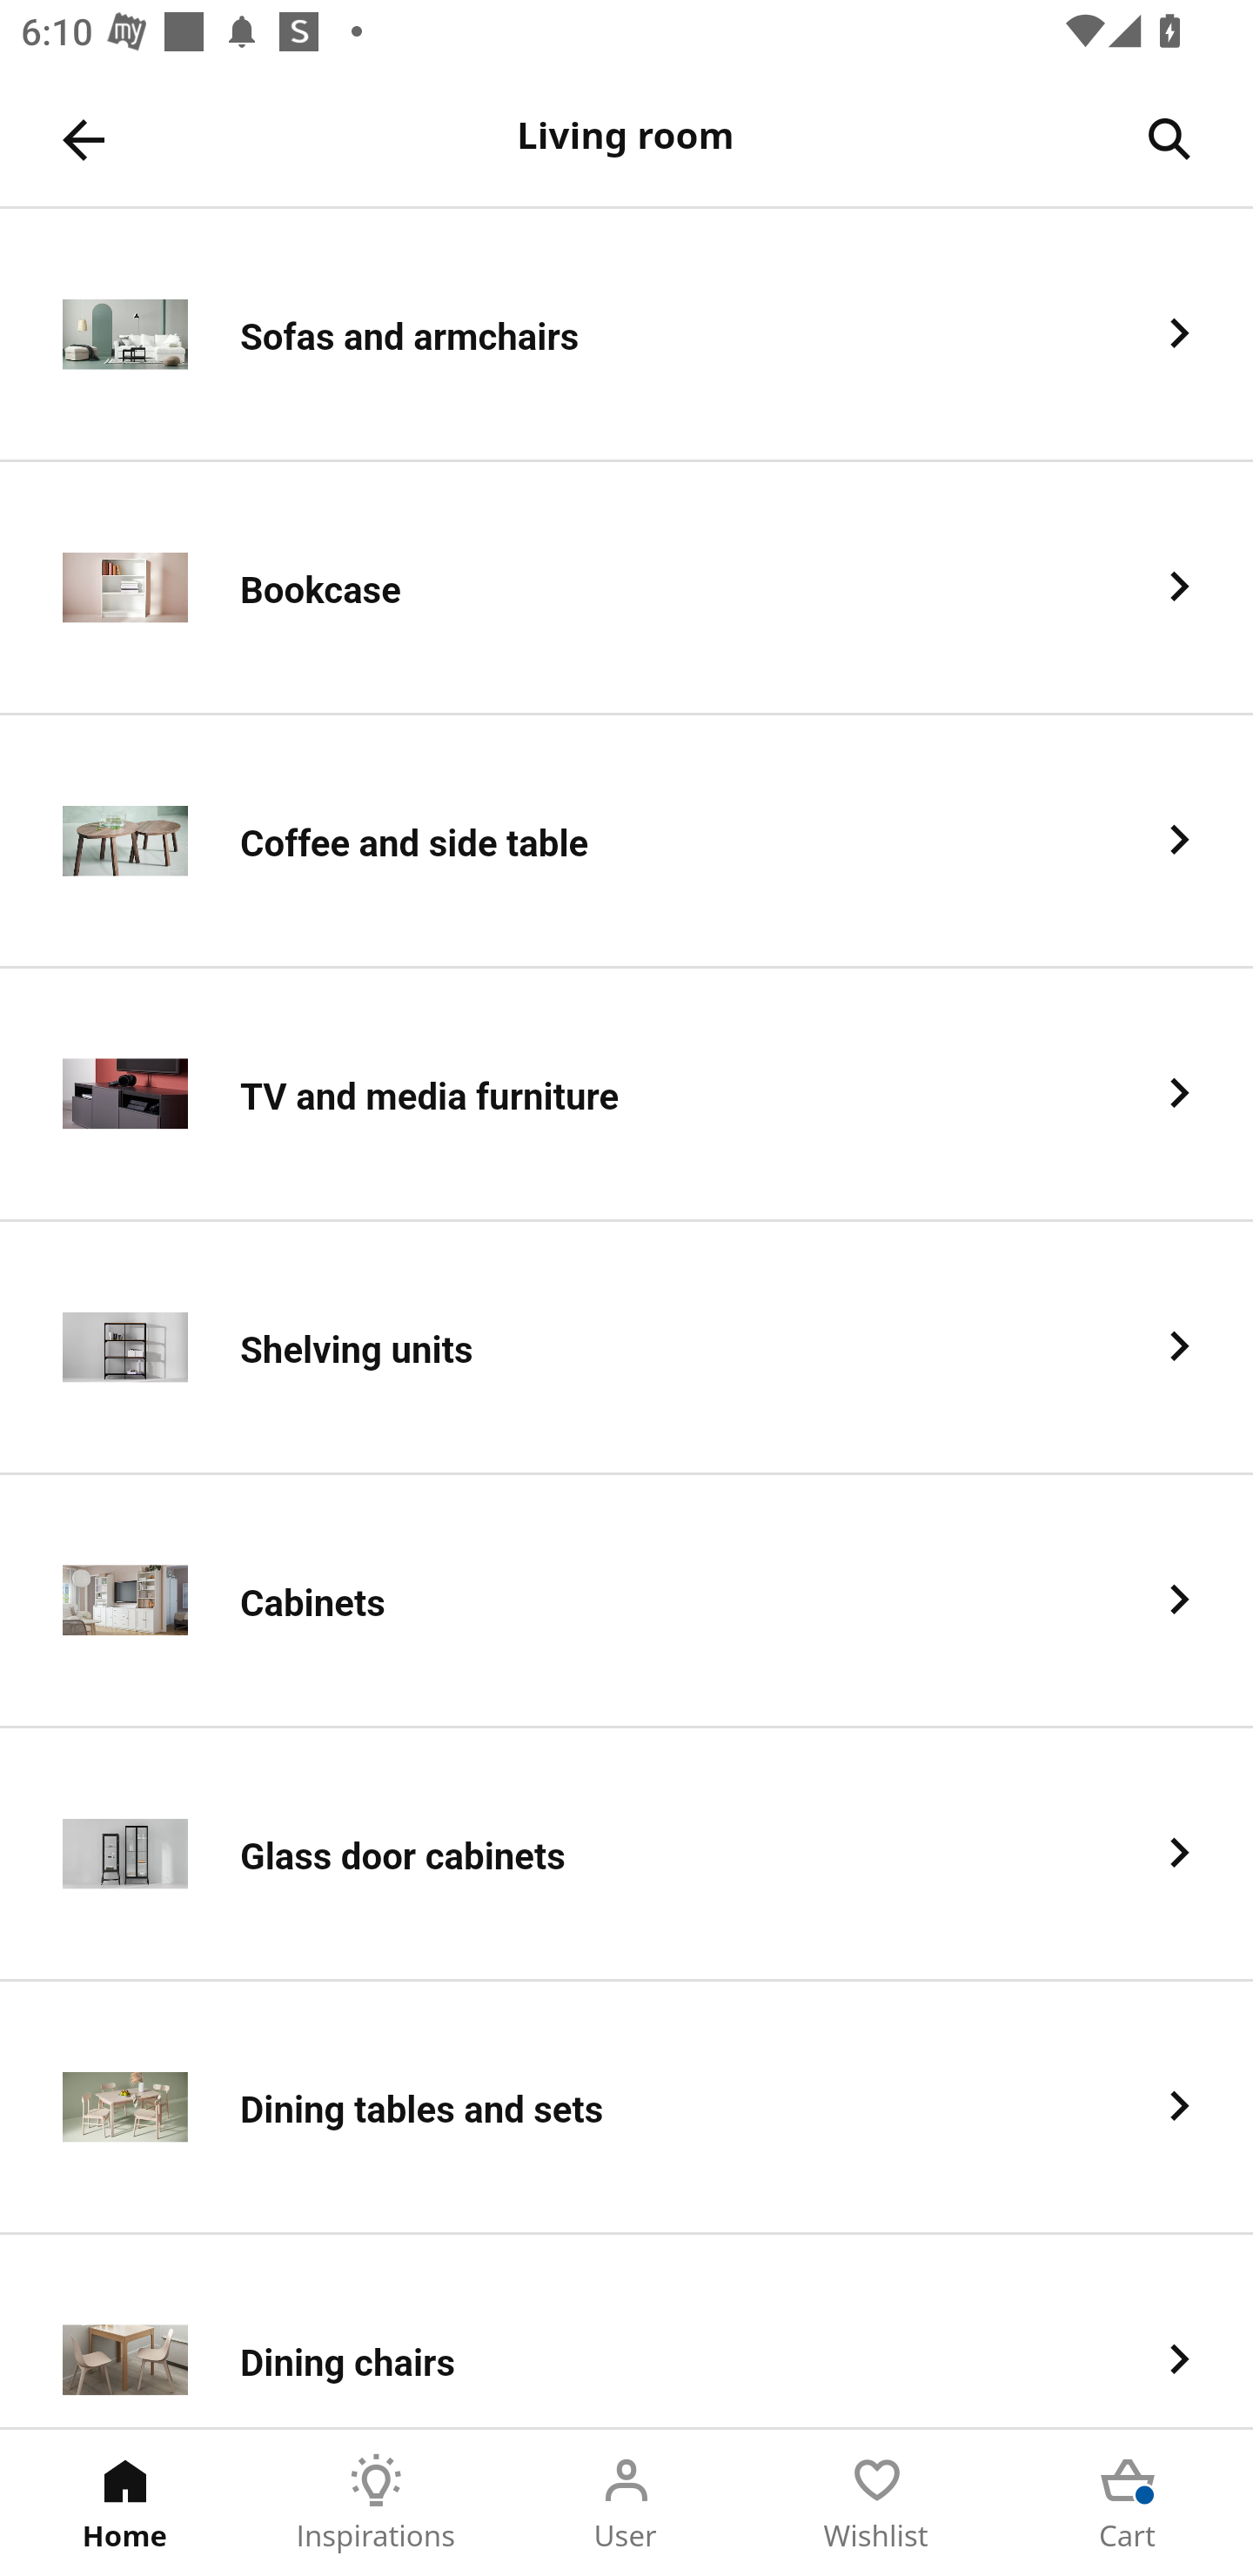  Describe the element at coordinates (376, 2503) in the screenshot. I see `Inspirations
Tab 2 of 5` at that location.